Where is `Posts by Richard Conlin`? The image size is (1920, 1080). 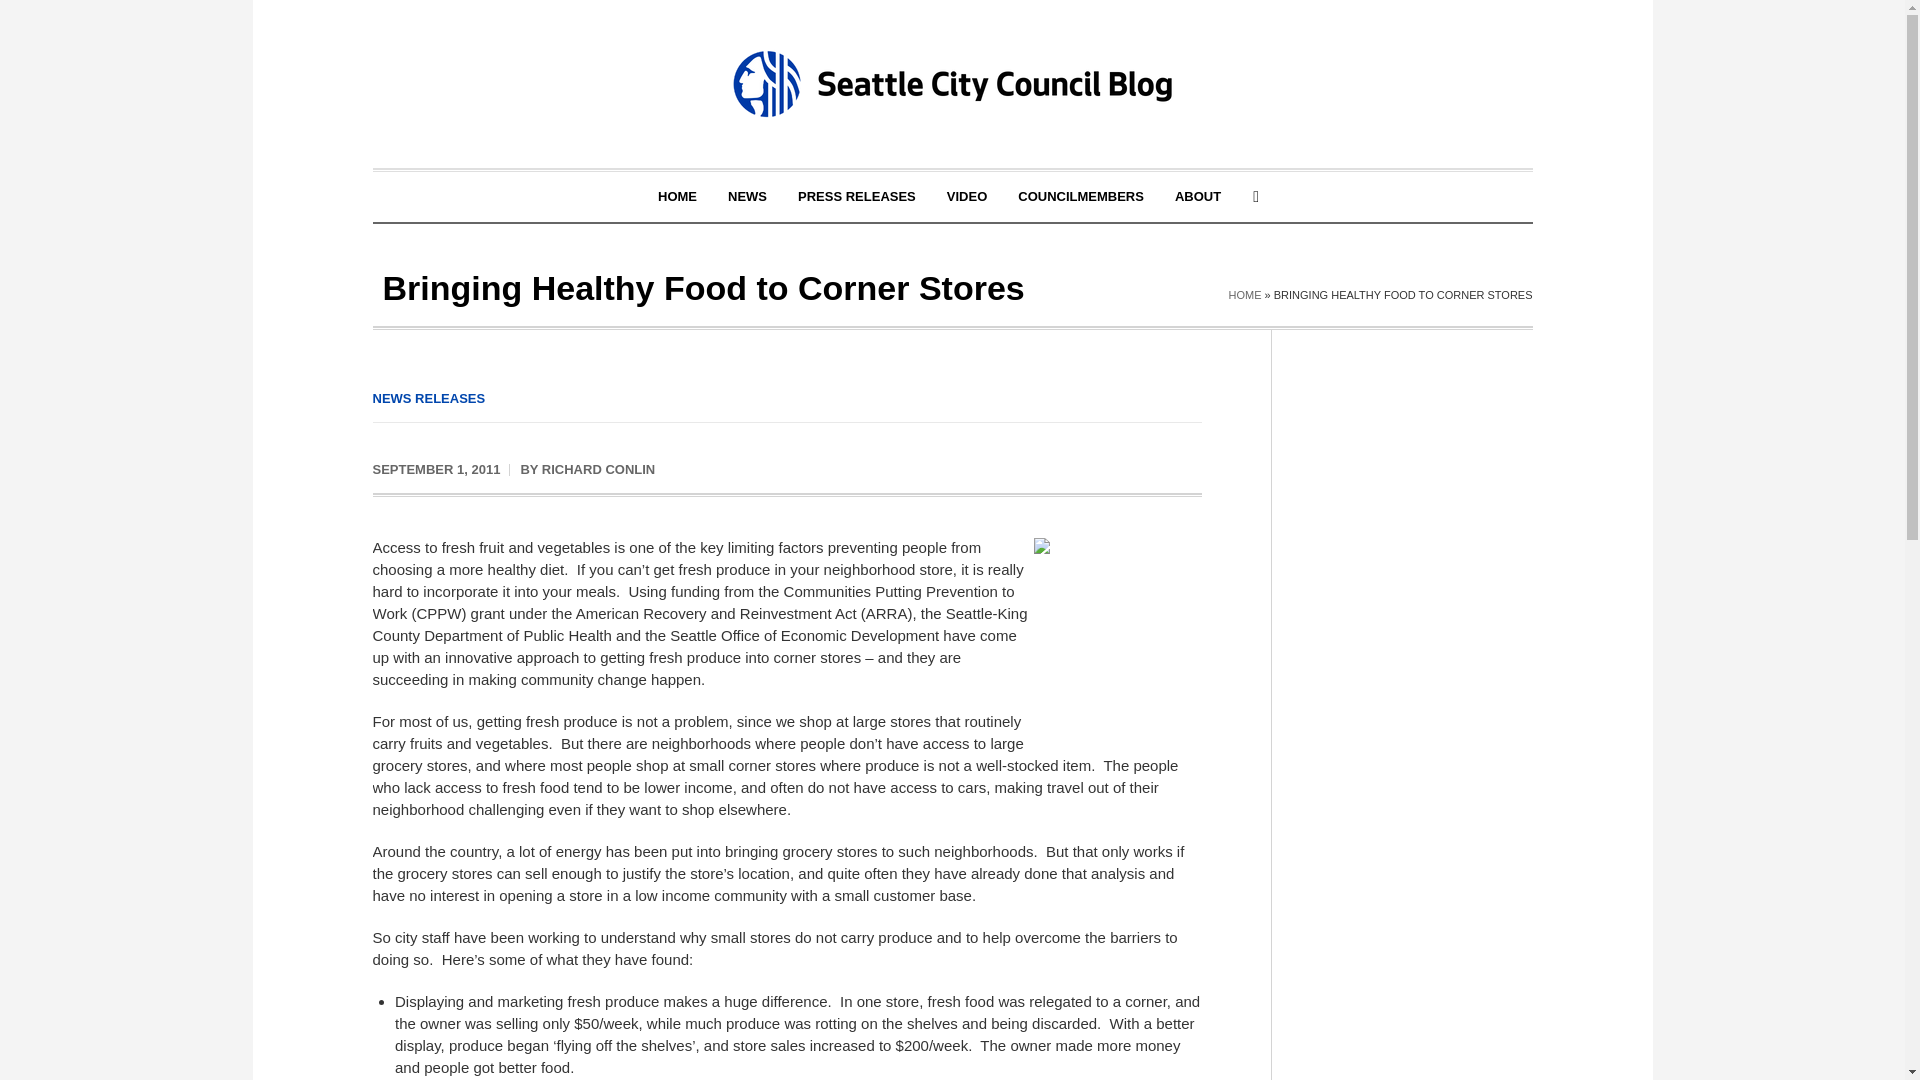 Posts by Richard Conlin is located at coordinates (598, 470).